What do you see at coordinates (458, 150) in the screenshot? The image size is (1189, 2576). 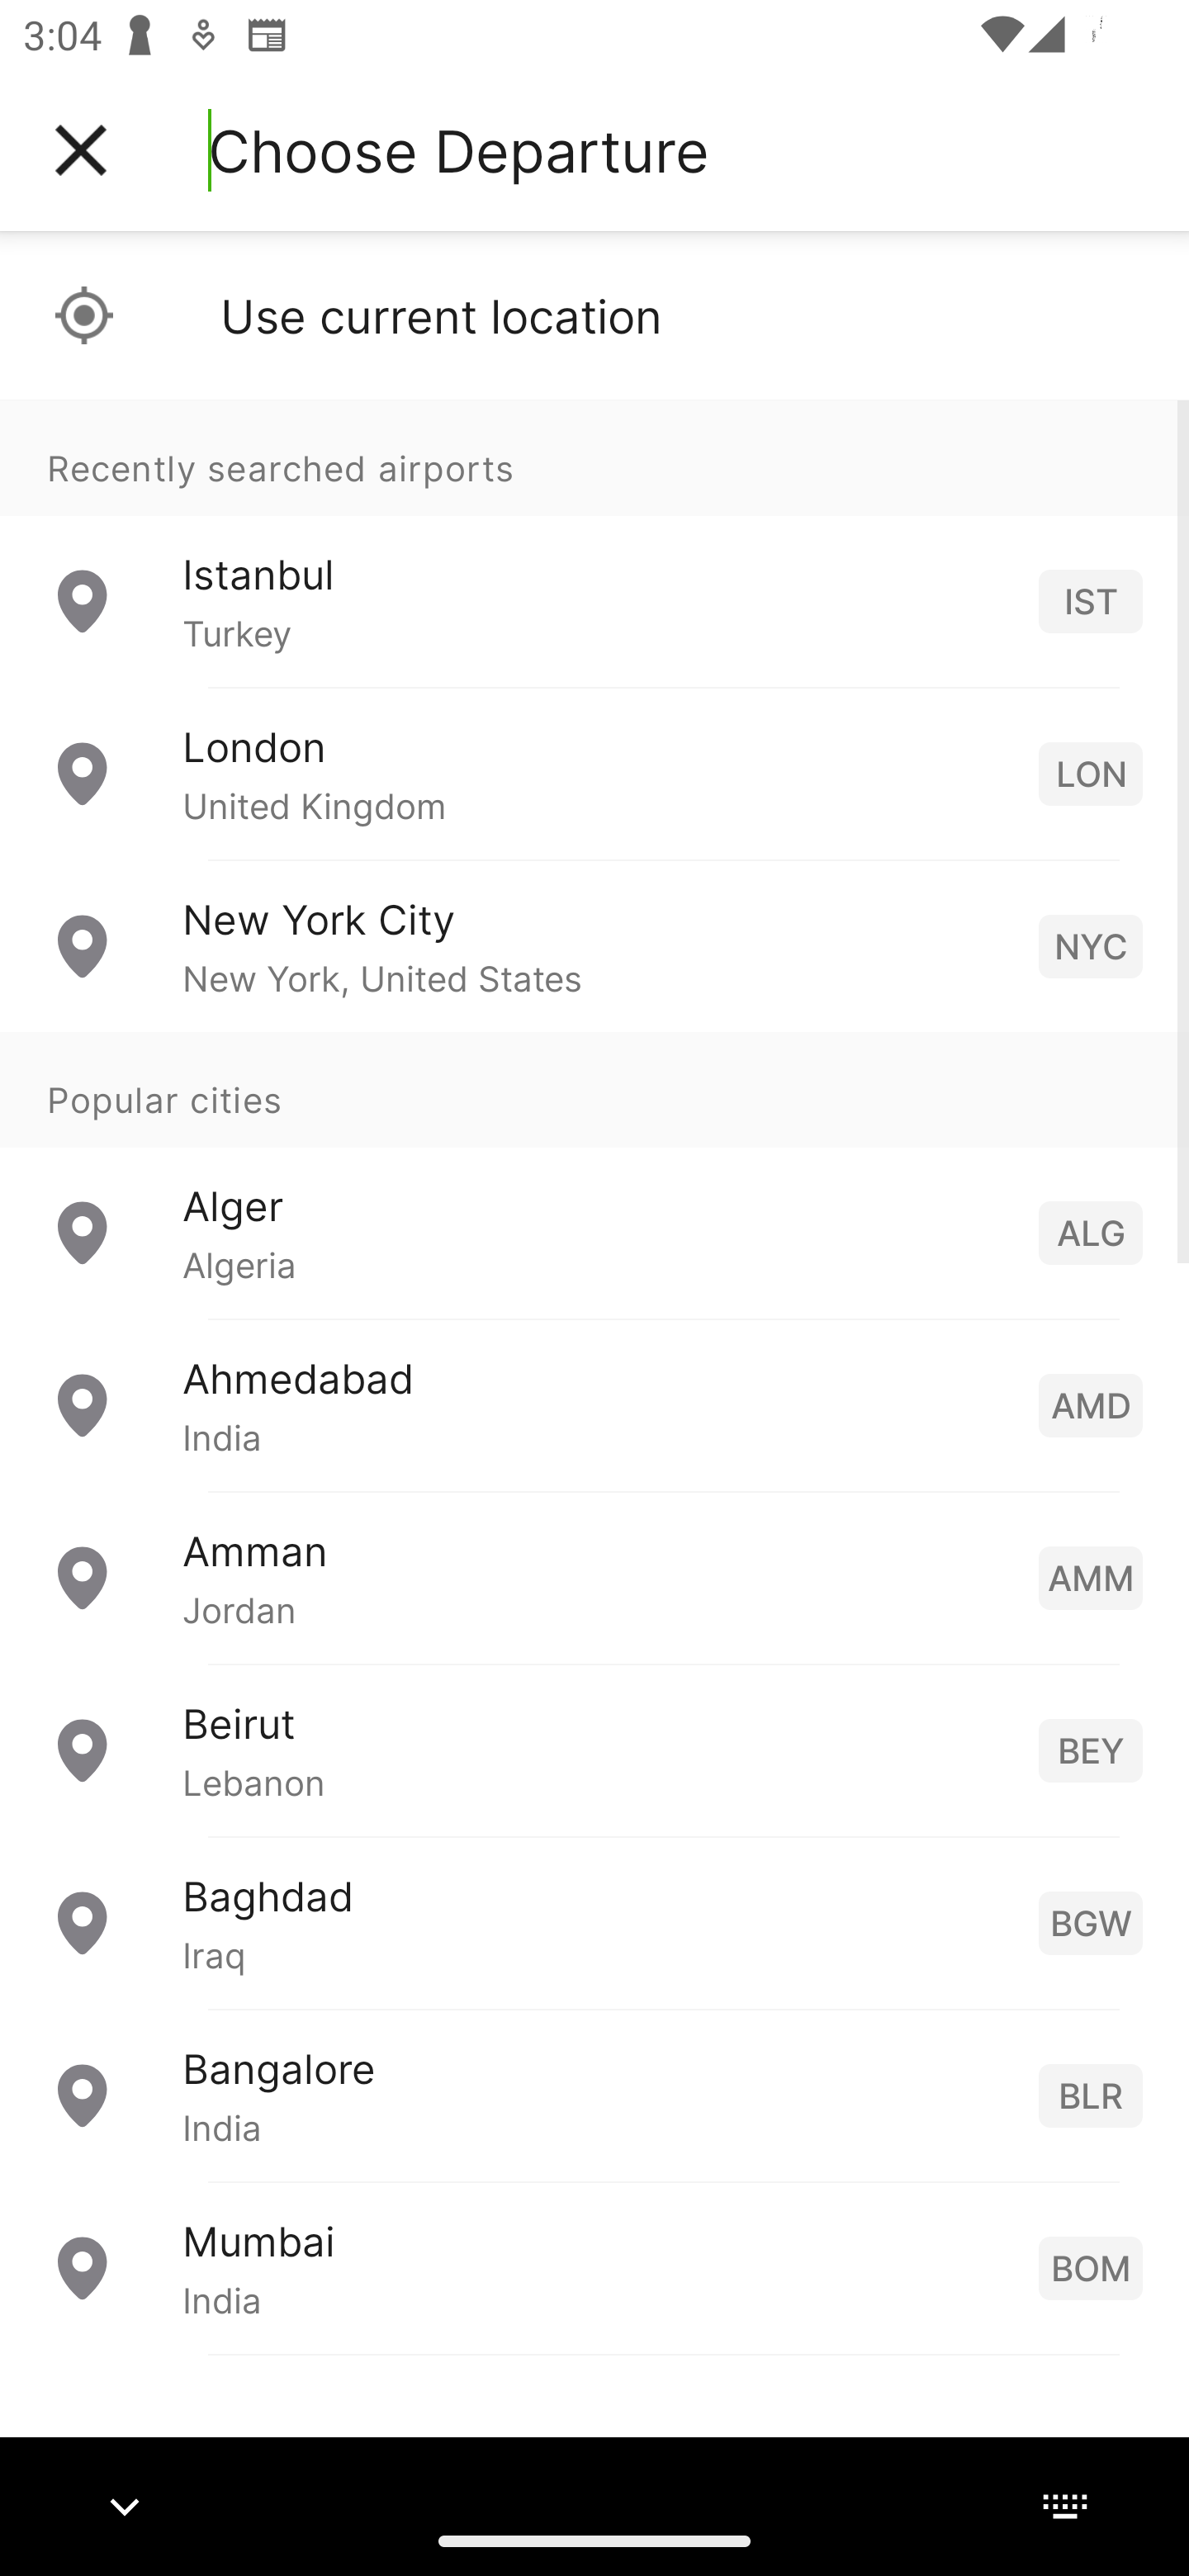 I see `Choose Departure` at bounding box center [458, 150].